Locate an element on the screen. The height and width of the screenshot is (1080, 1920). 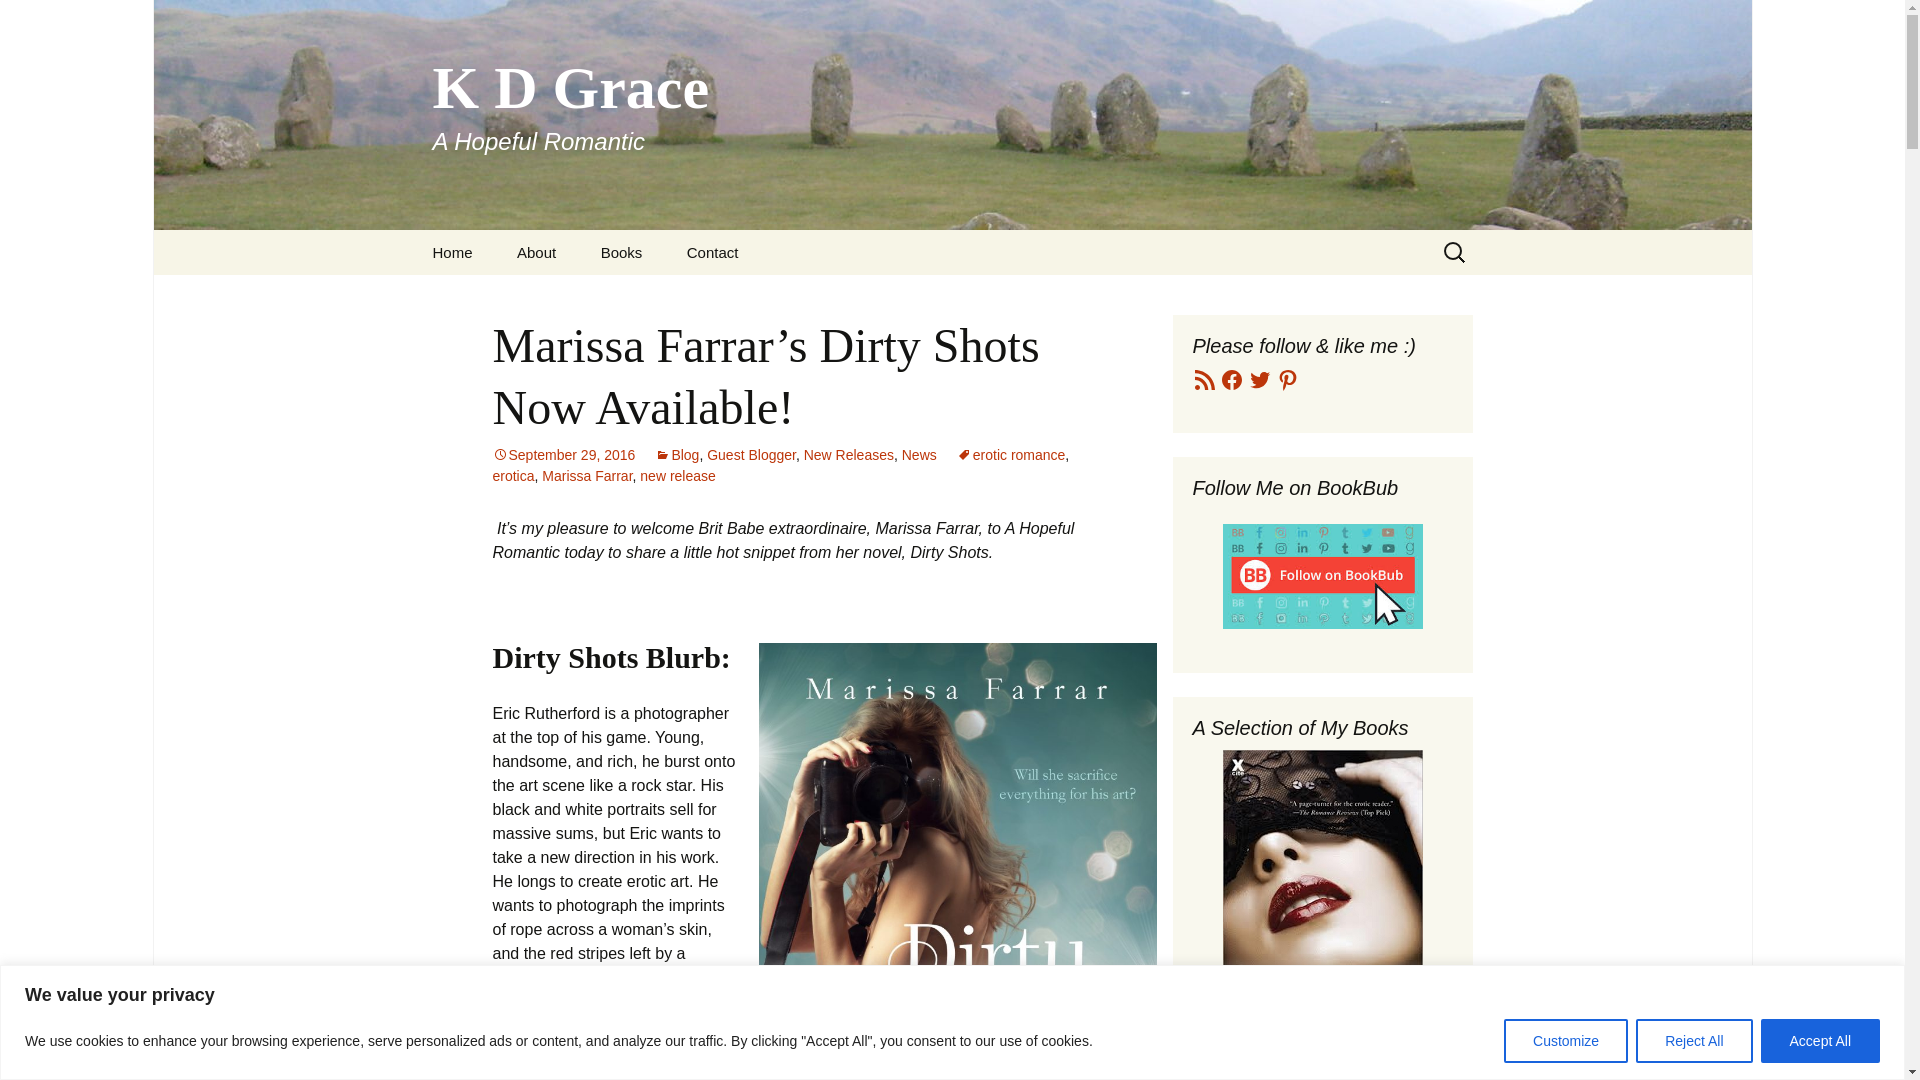
New Releases is located at coordinates (676, 455).